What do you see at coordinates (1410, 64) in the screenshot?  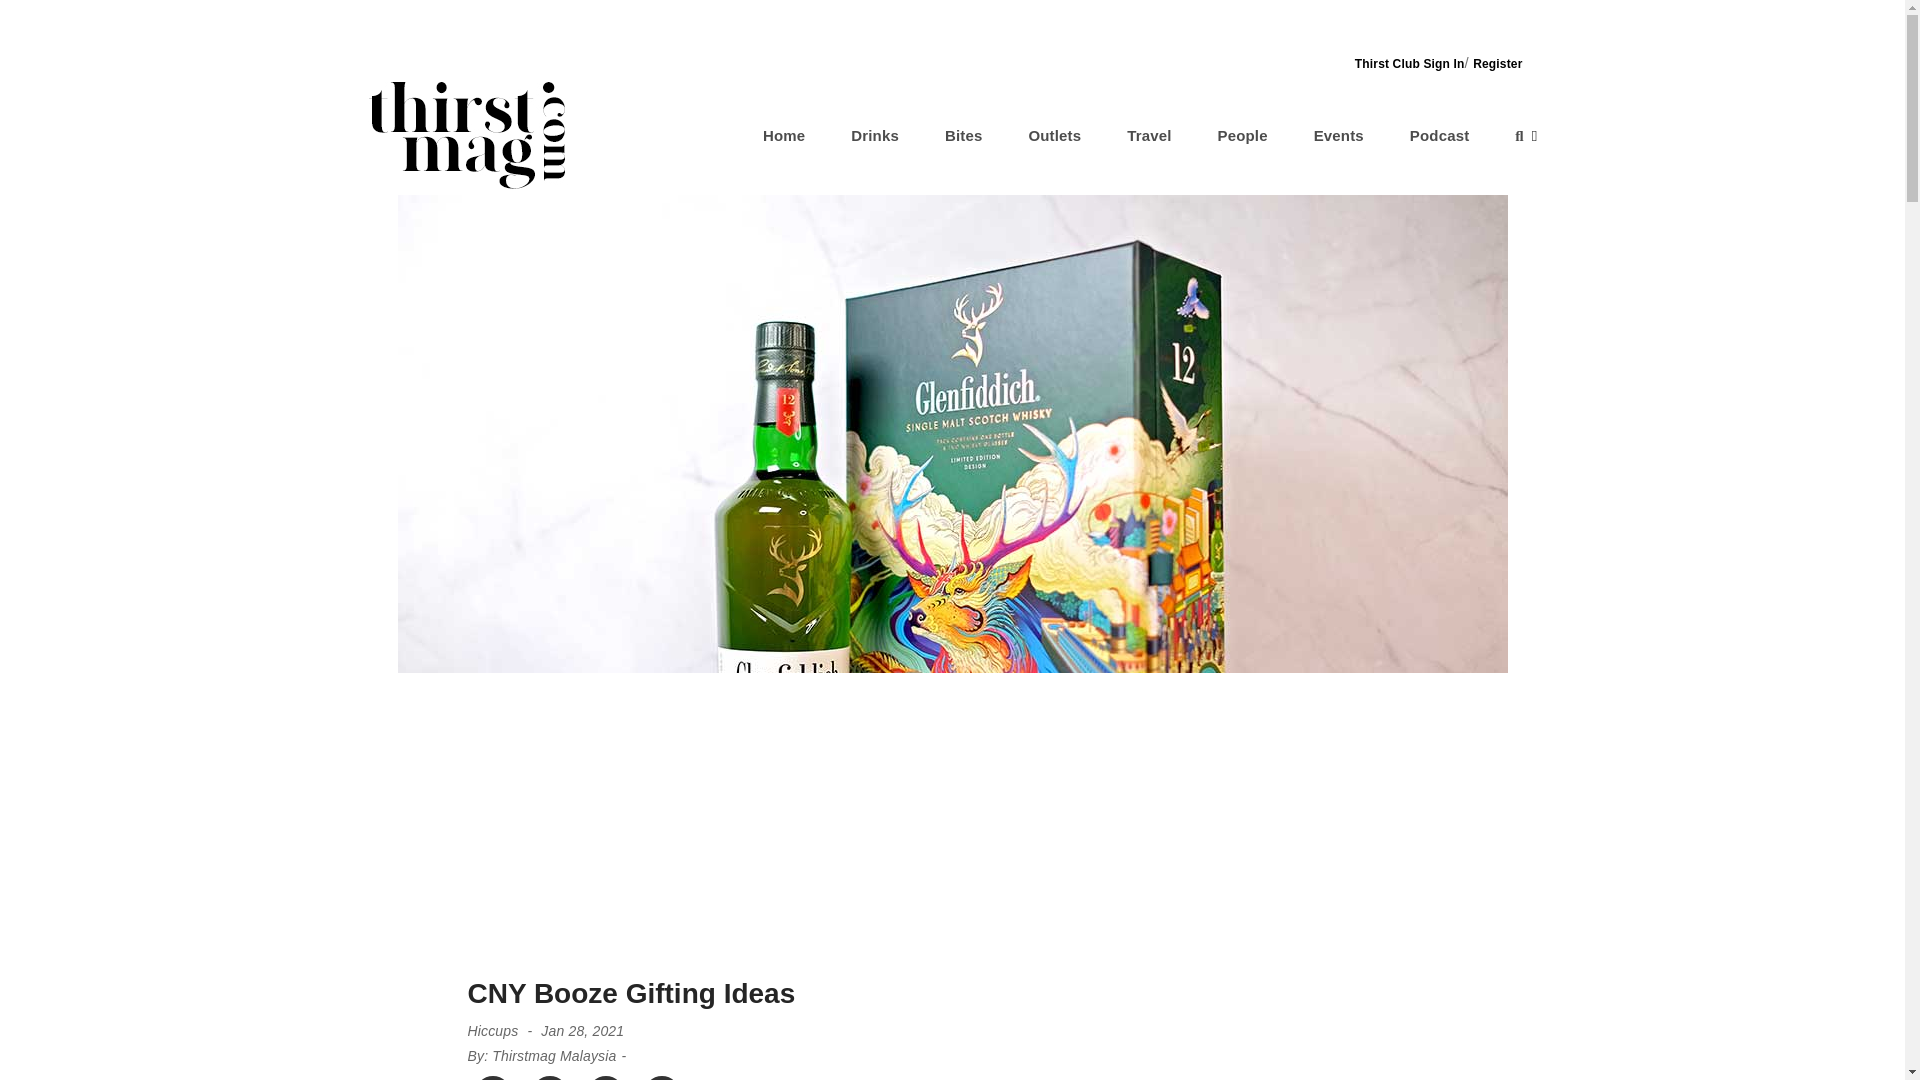 I see `Thirst Club Sign In` at bounding box center [1410, 64].